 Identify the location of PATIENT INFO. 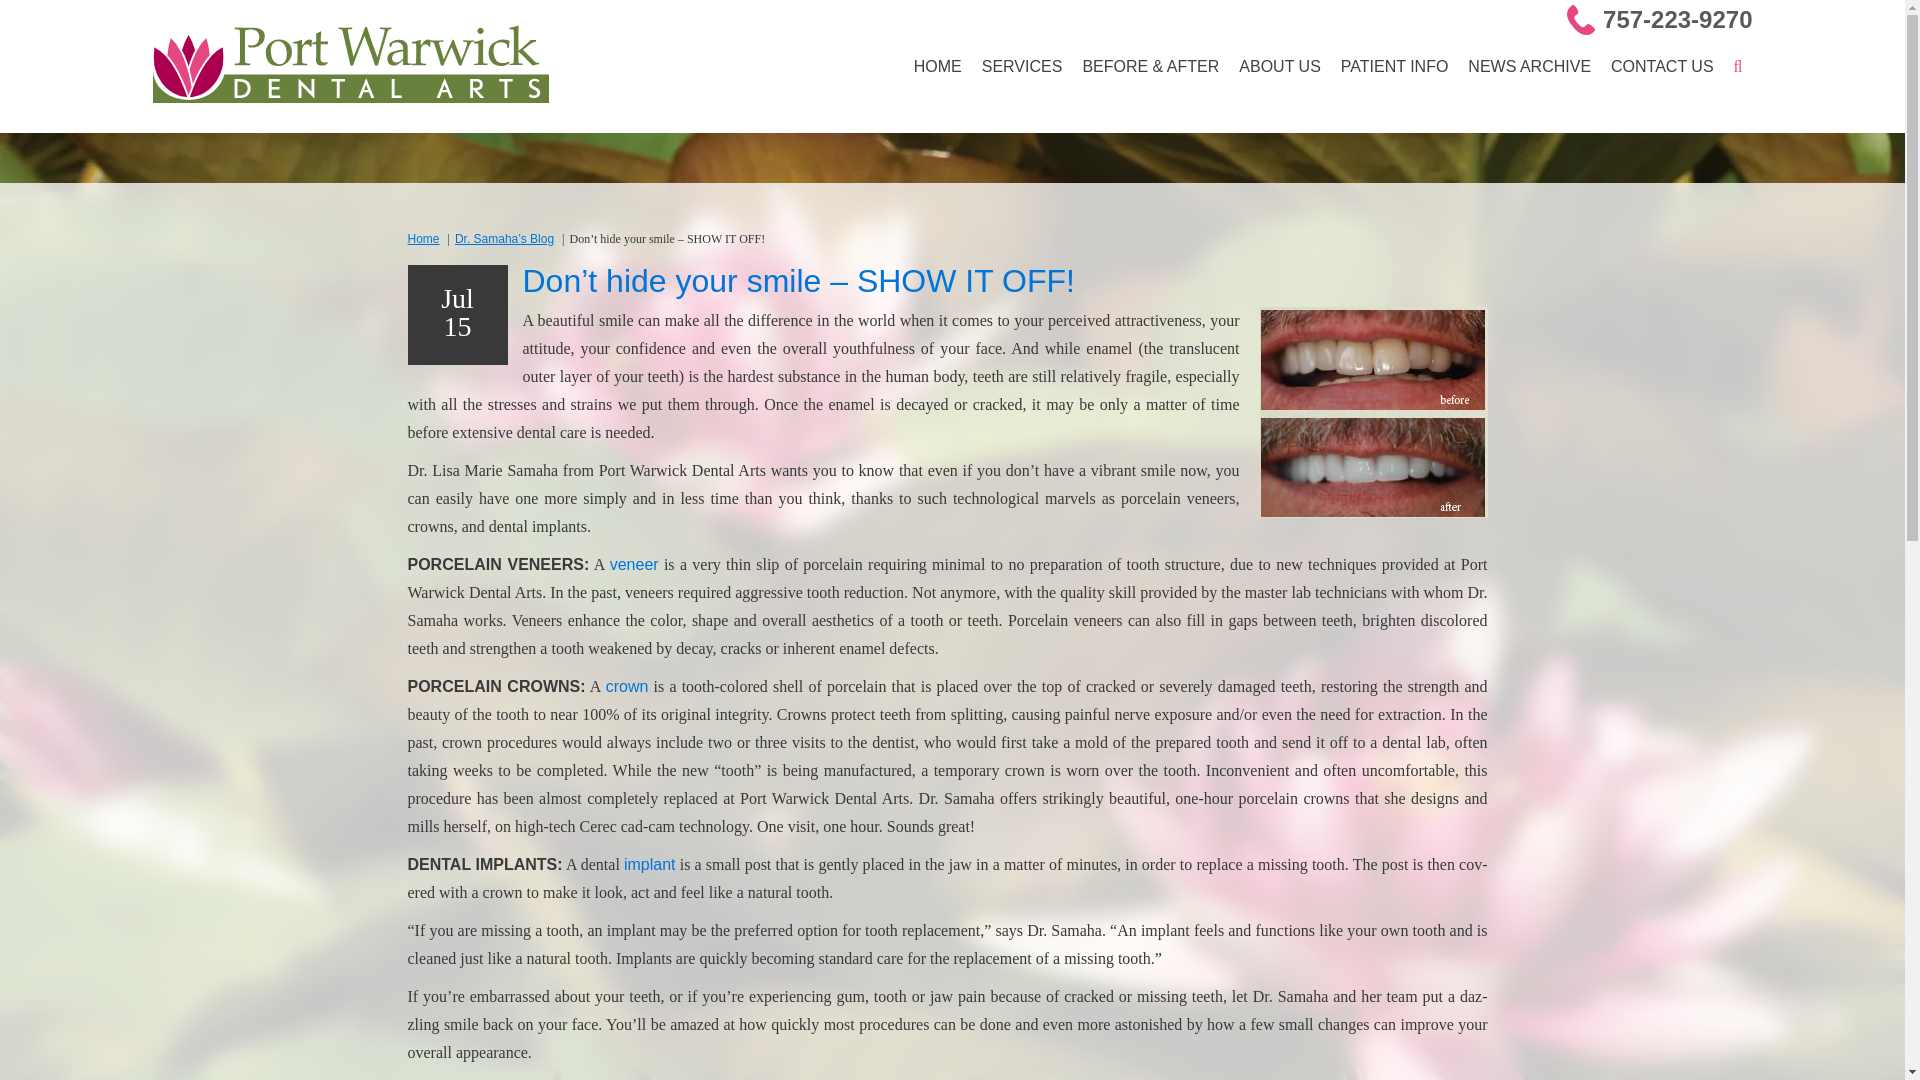
(1394, 66).